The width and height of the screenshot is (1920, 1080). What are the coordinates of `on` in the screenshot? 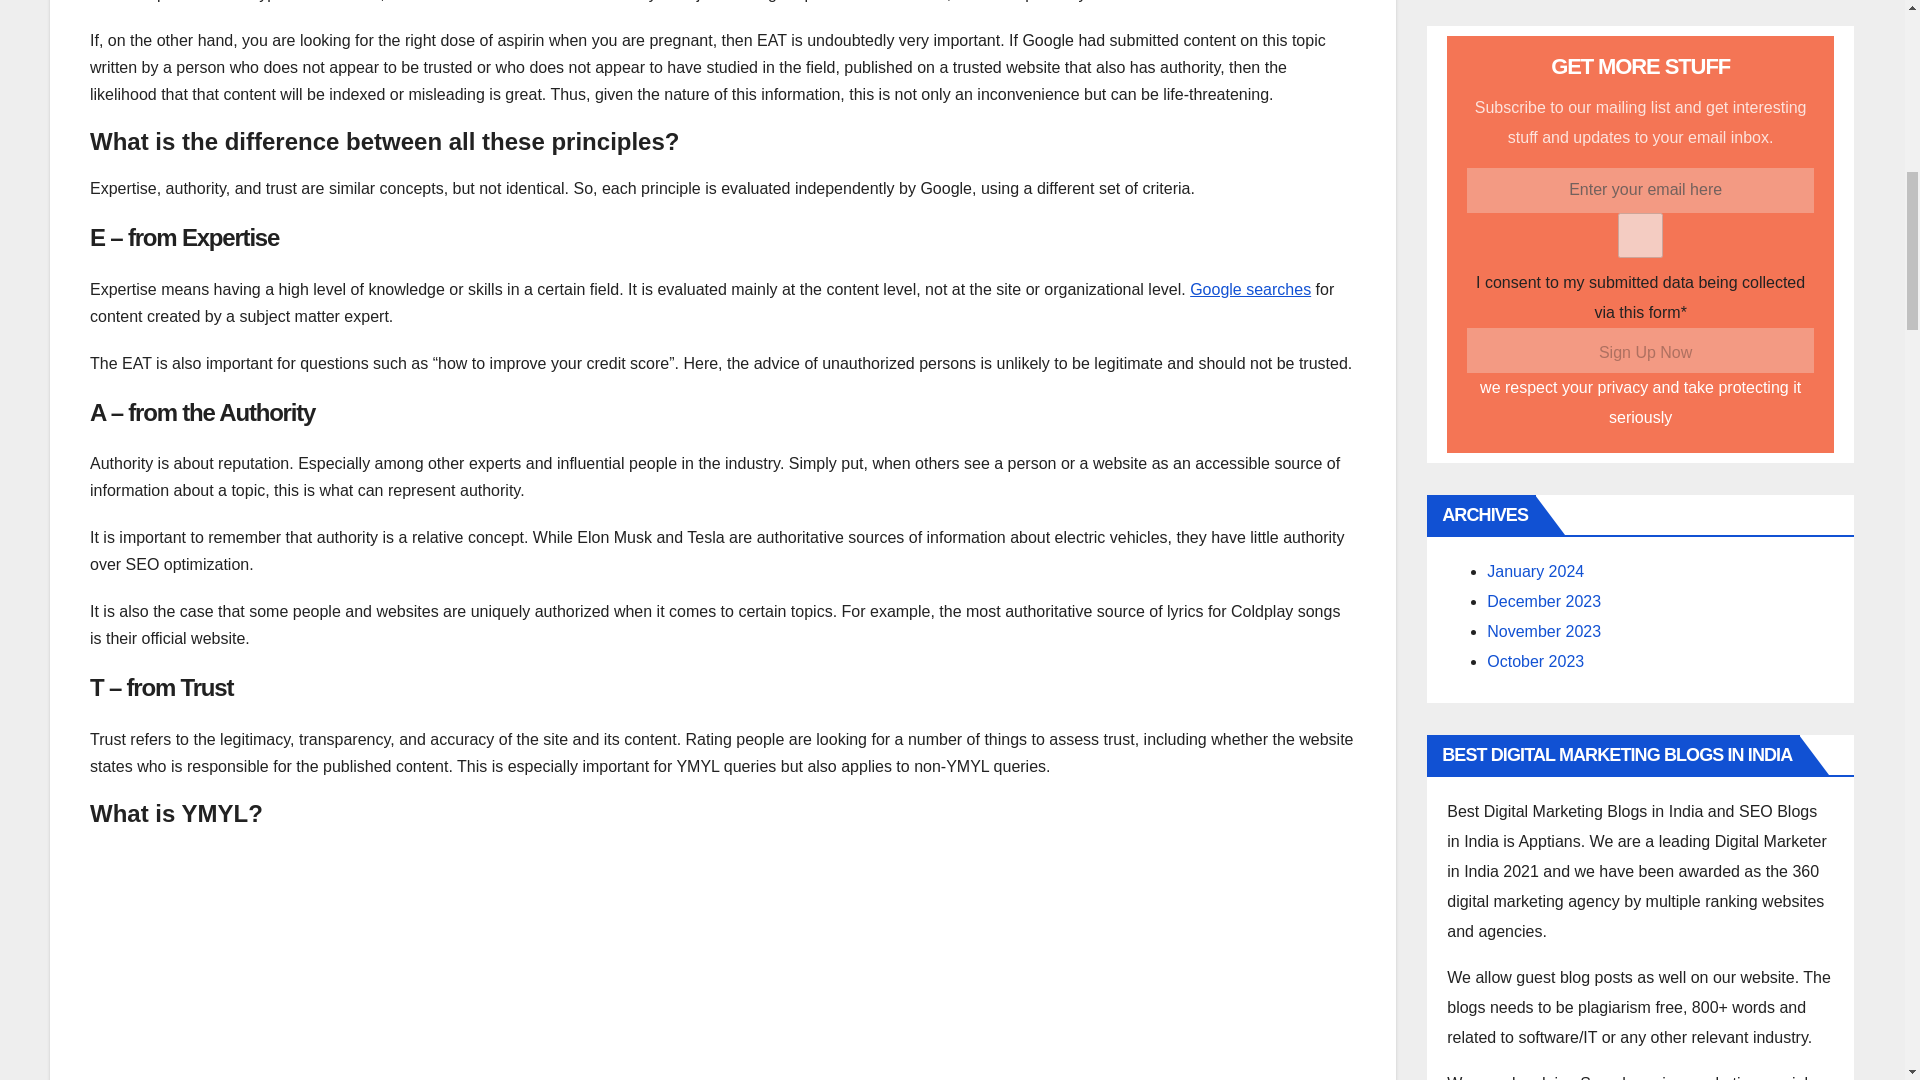 It's located at (1640, 235).